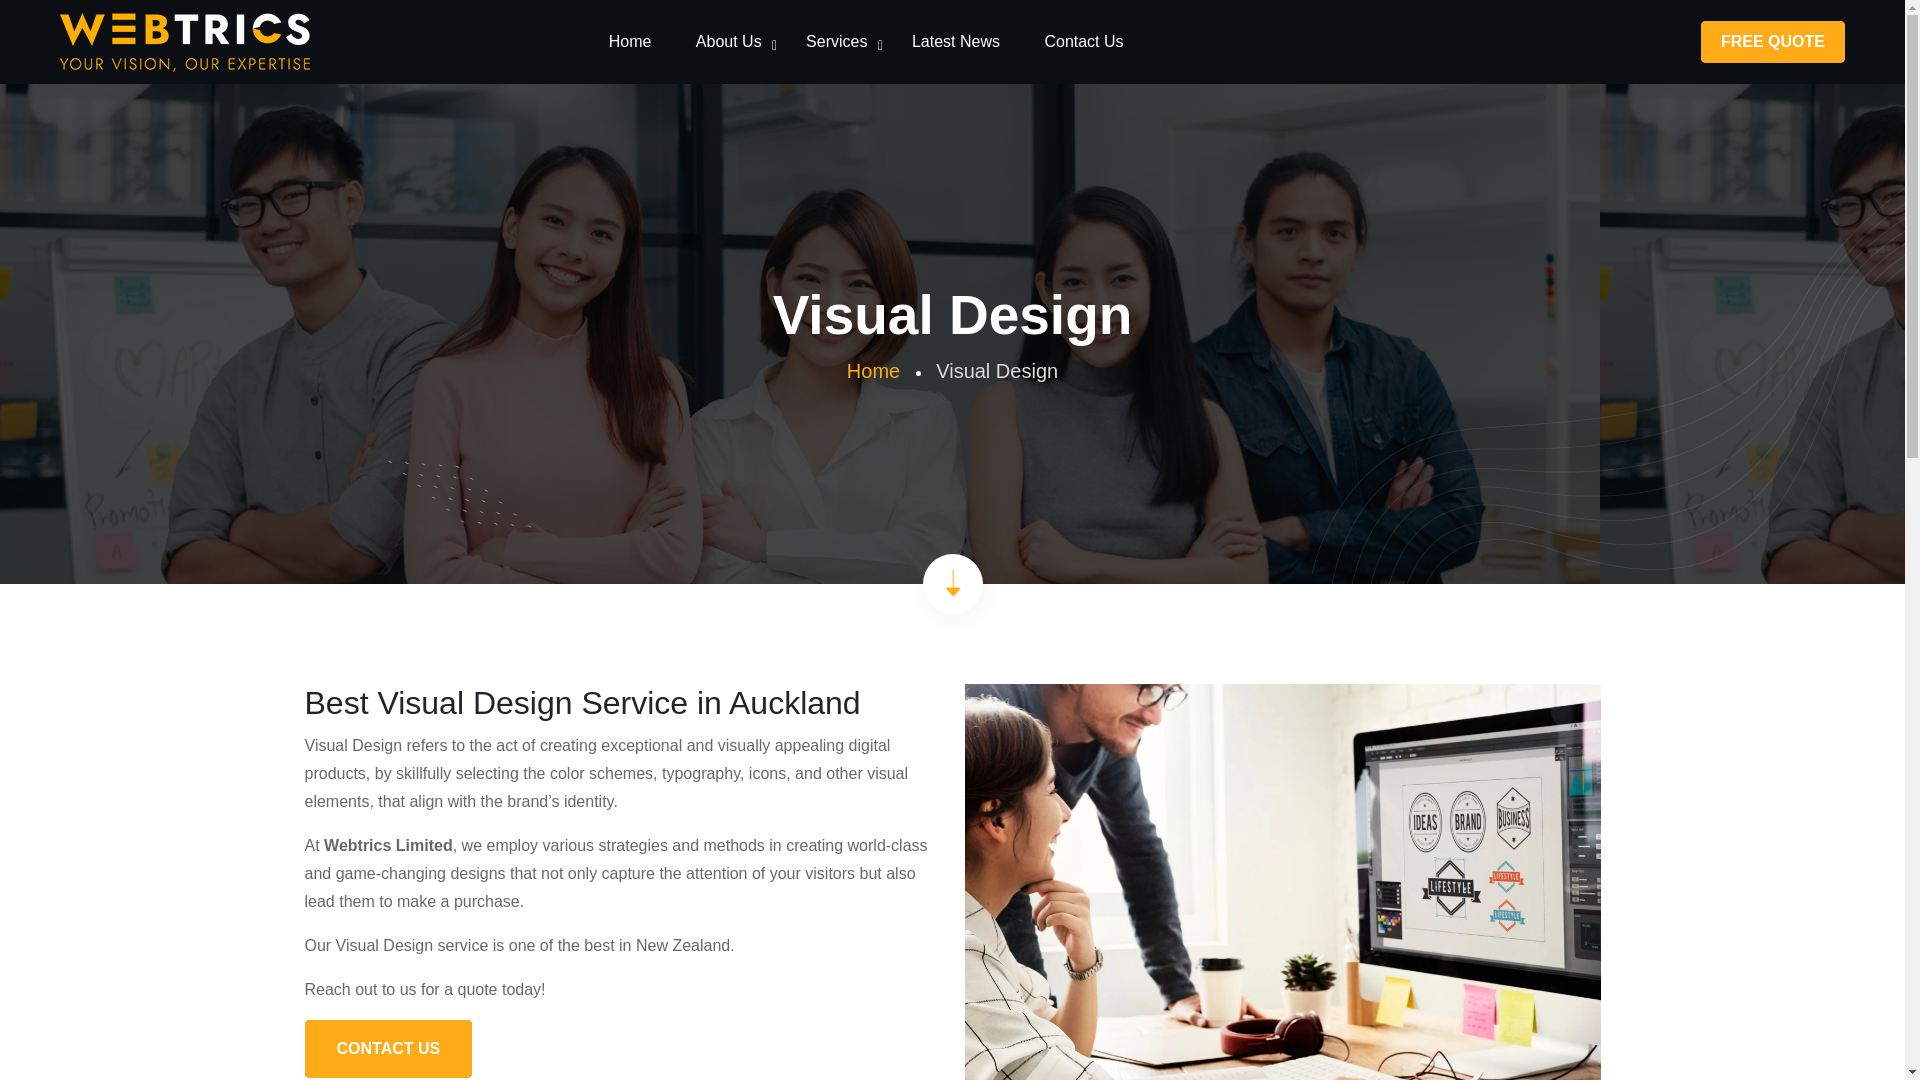 This screenshot has width=1920, height=1080. I want to click on Home, so click(873, 370).